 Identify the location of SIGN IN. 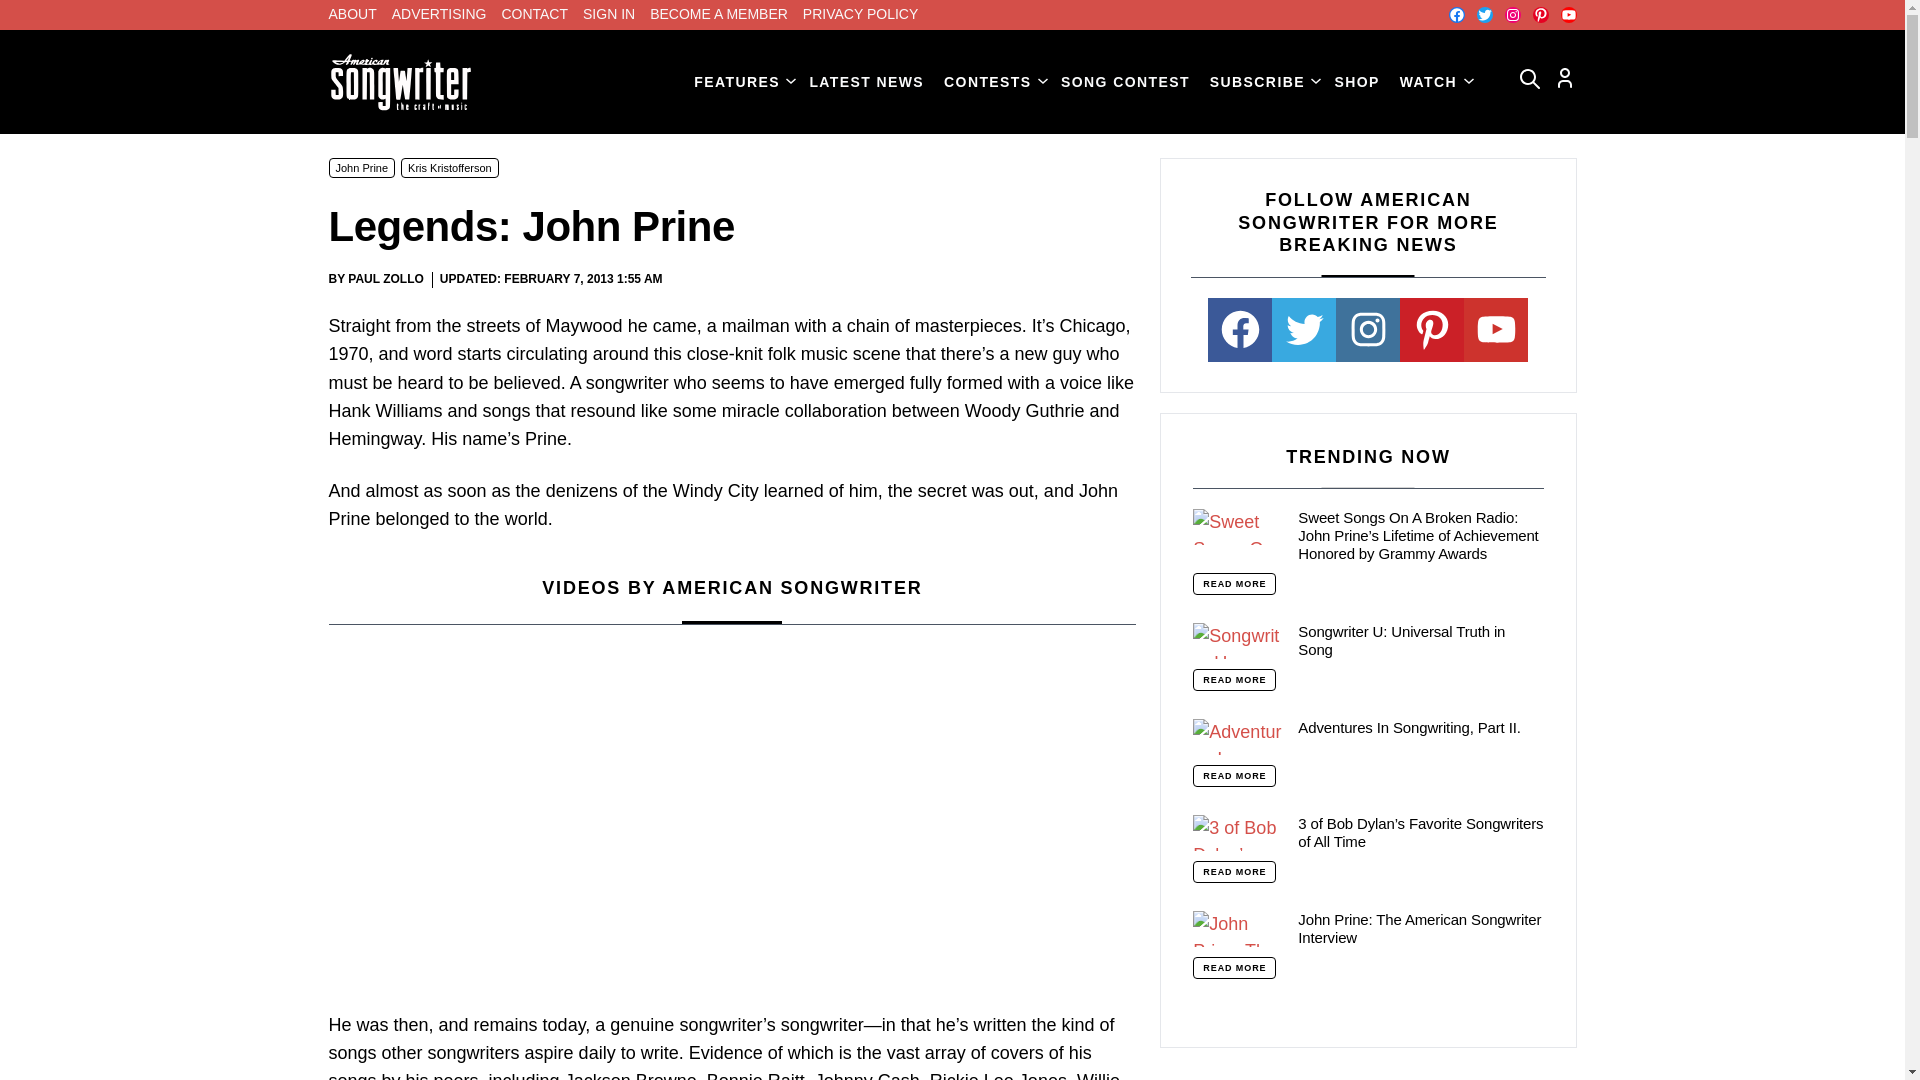
(609, 14).